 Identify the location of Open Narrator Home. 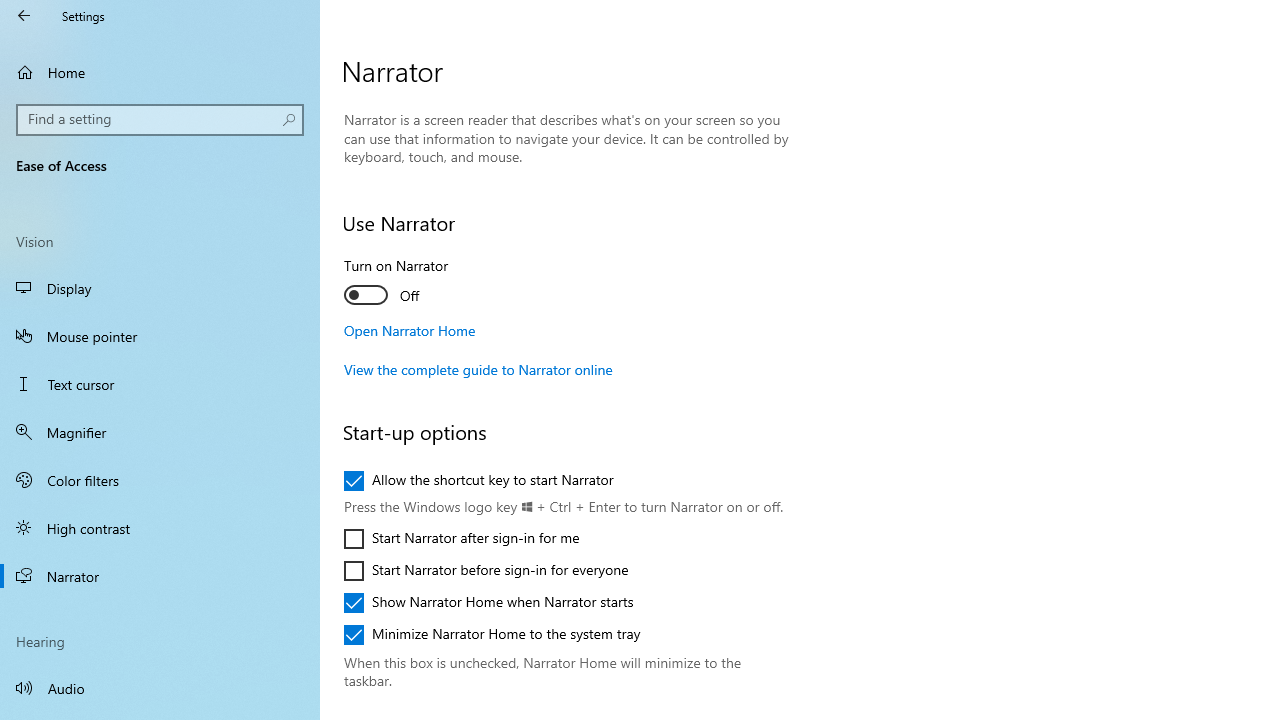
(410, 330).